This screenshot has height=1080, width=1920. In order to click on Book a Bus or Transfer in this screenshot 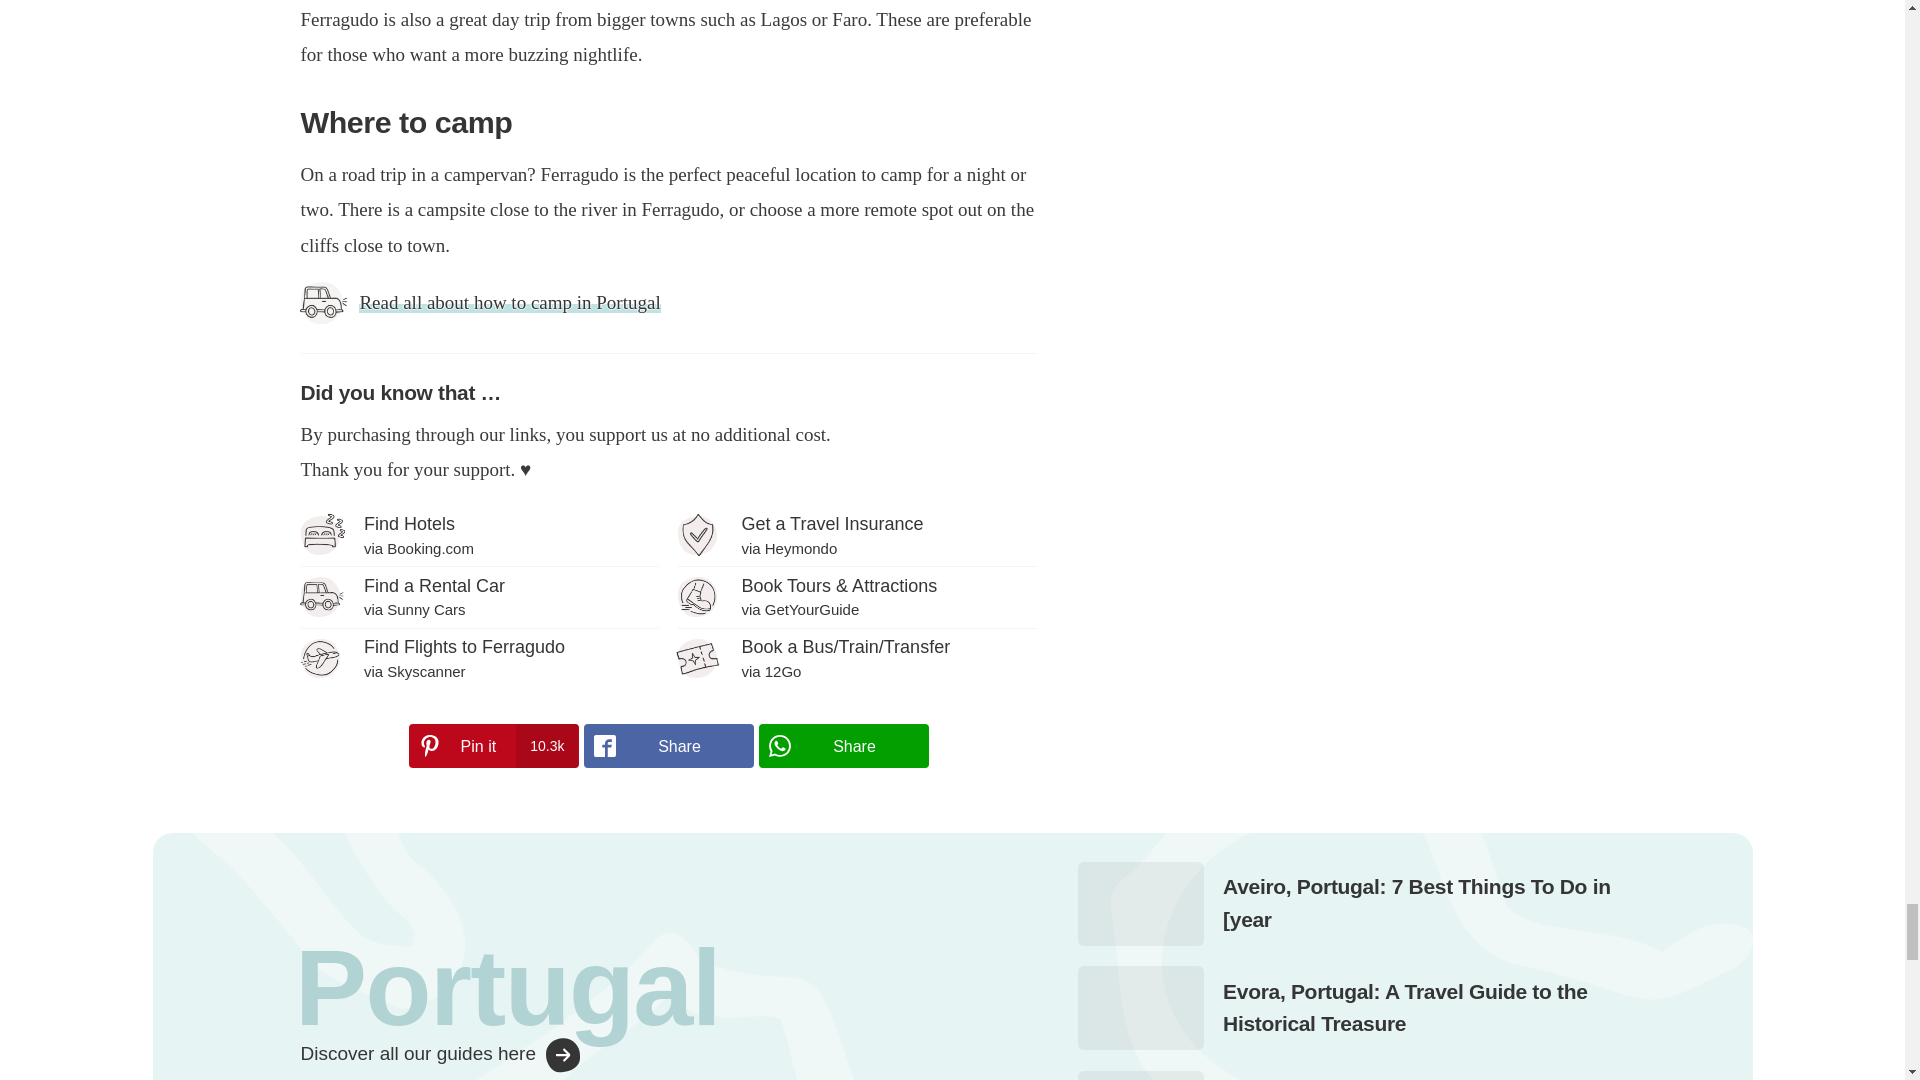, I will do `click(856, 658)`.